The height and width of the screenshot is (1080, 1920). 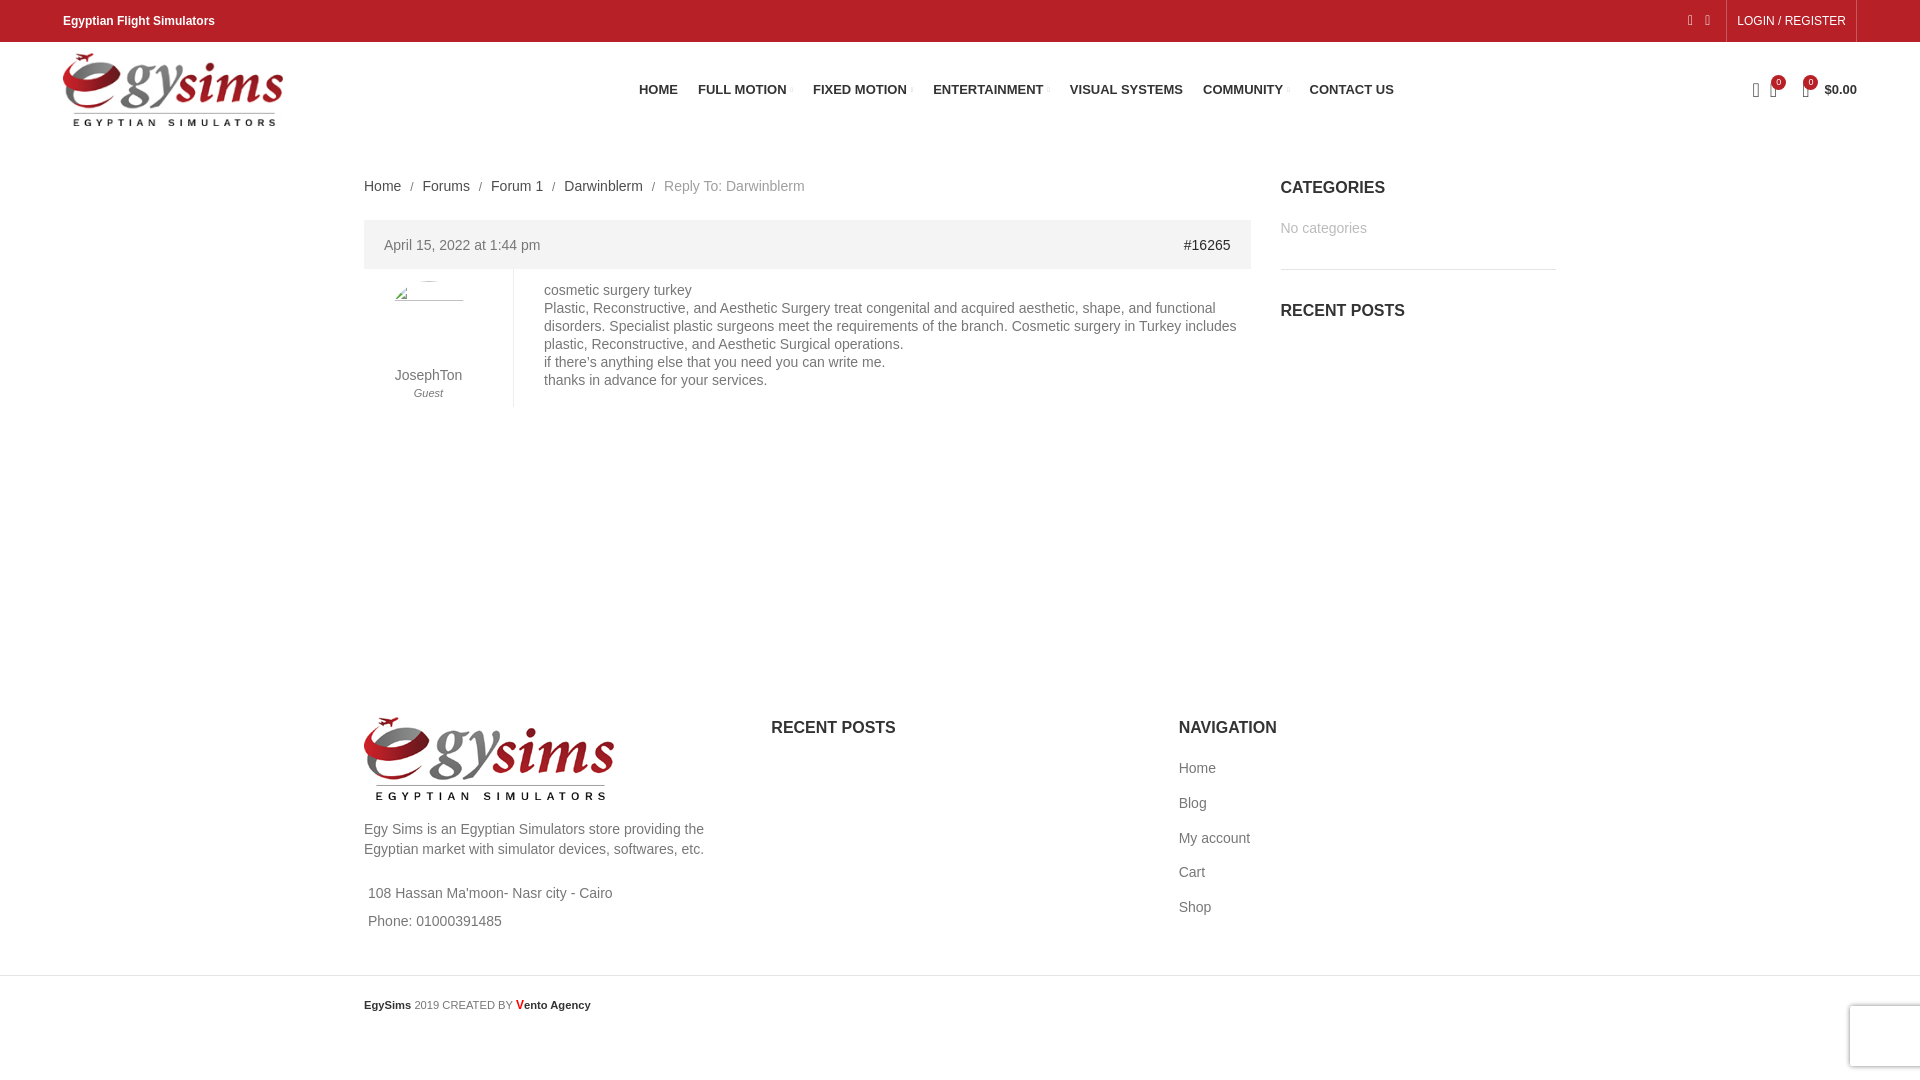 What do you see at coordinates (1828, 90) in the screenshot?
I see `Shopping cart` at bounding box center [1828, 90].